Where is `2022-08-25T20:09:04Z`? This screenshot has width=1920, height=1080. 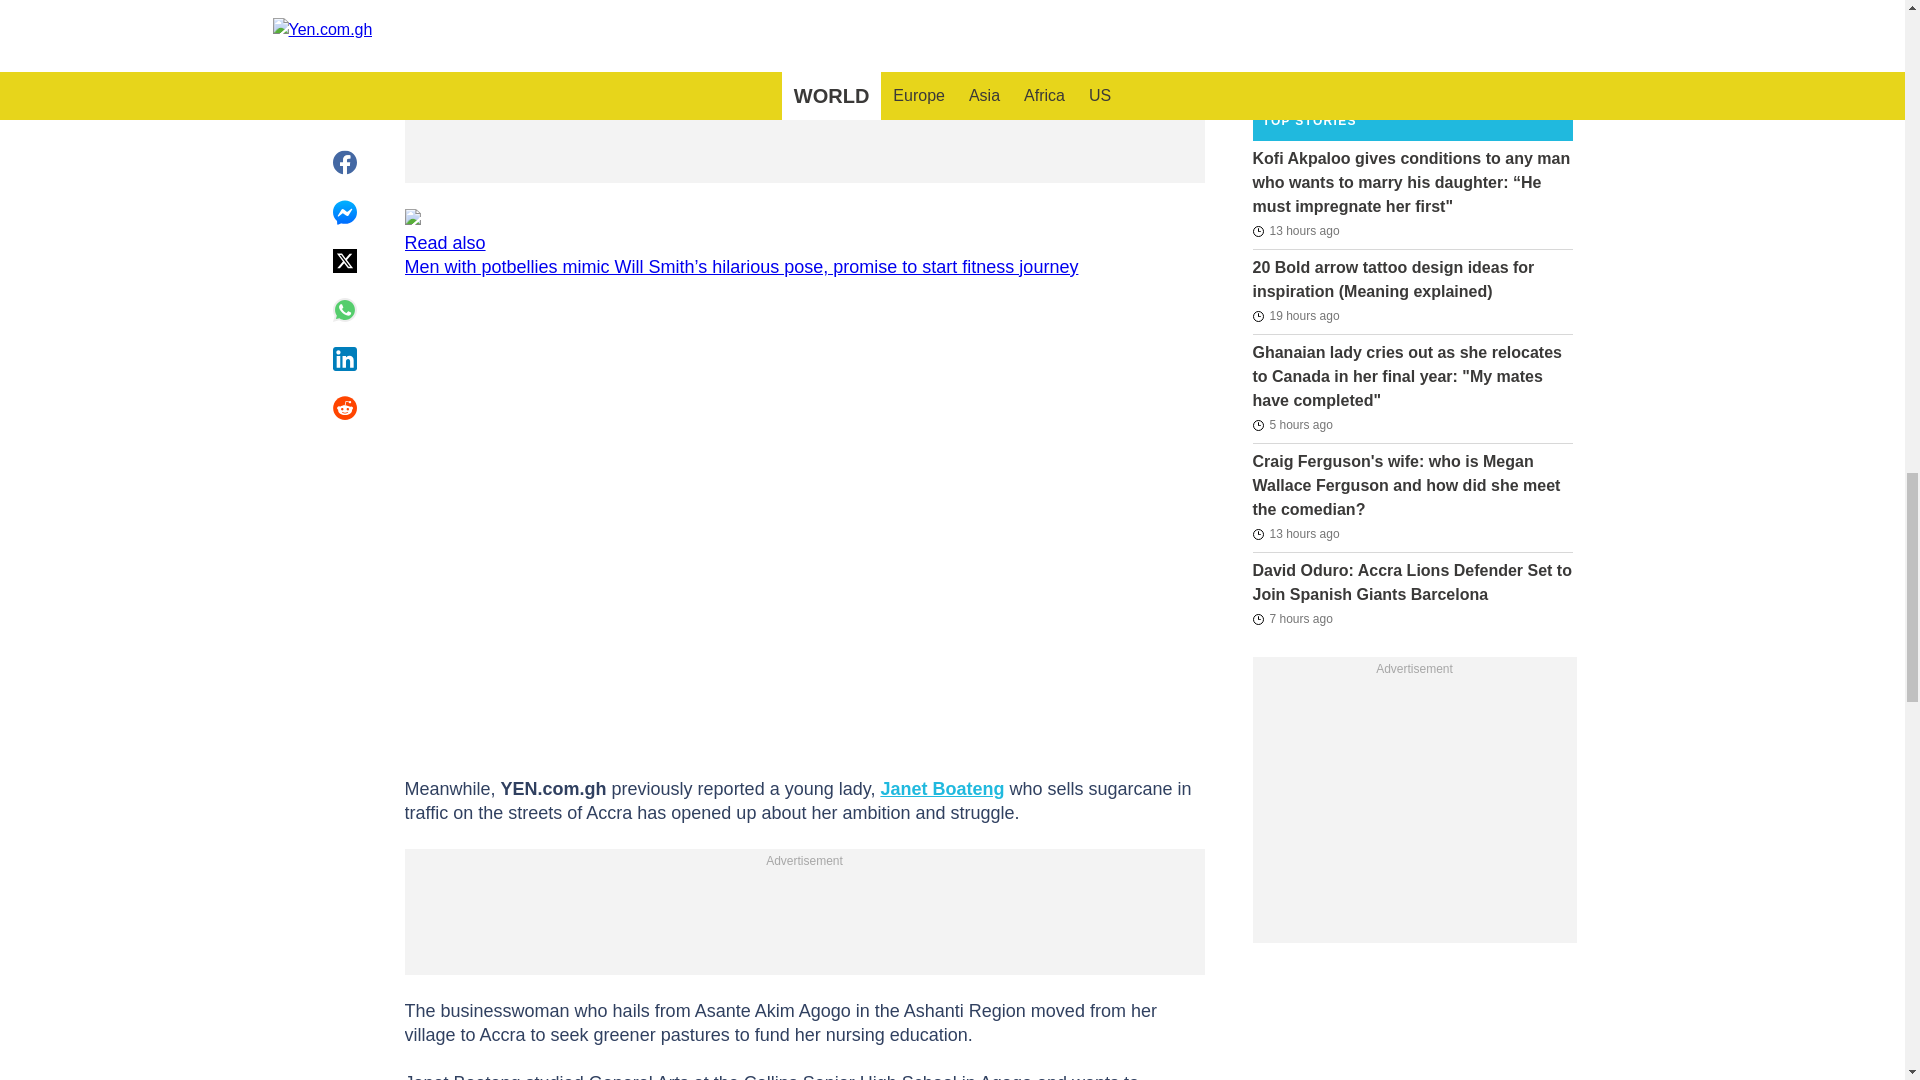
2022-08-25T20:09:04Z is located at coordinates (1292, 62).